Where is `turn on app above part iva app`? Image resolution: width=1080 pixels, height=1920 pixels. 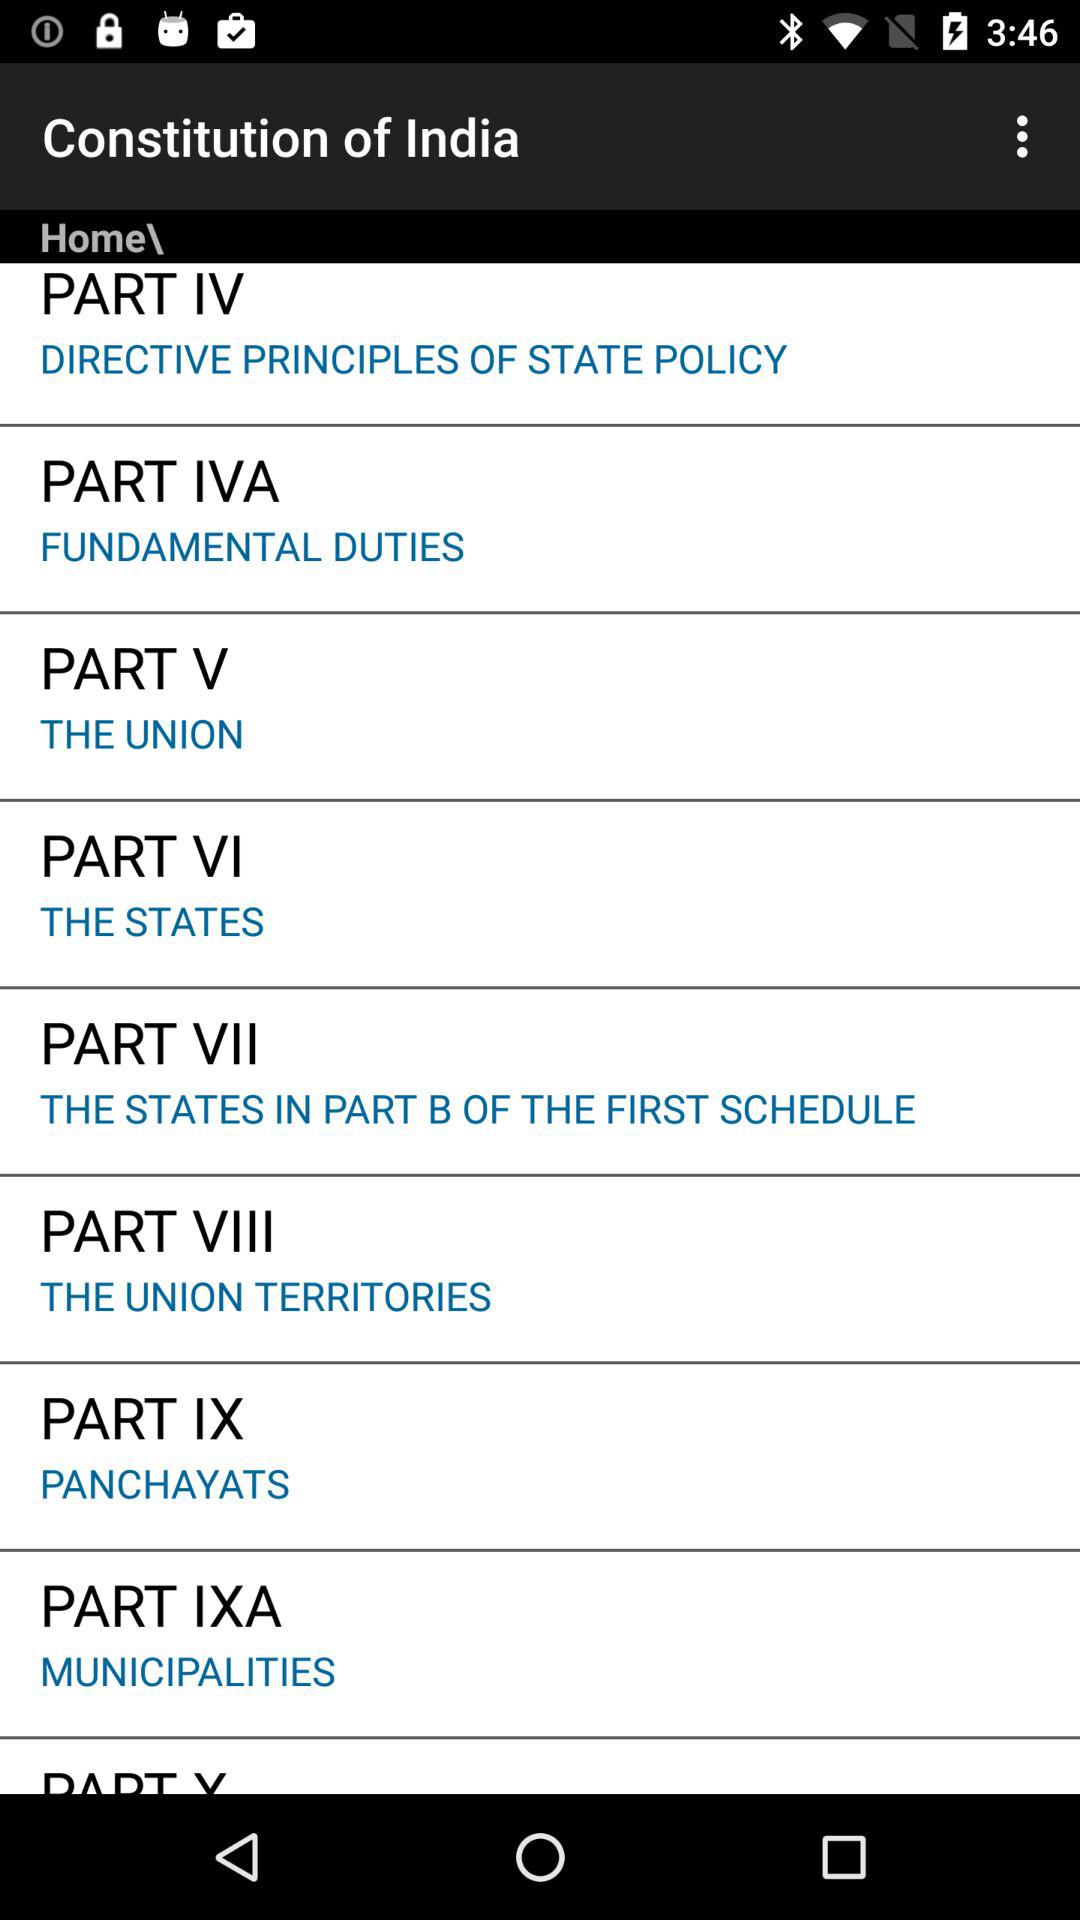 turn on app above part iva app is located at coordinates (540, 377).